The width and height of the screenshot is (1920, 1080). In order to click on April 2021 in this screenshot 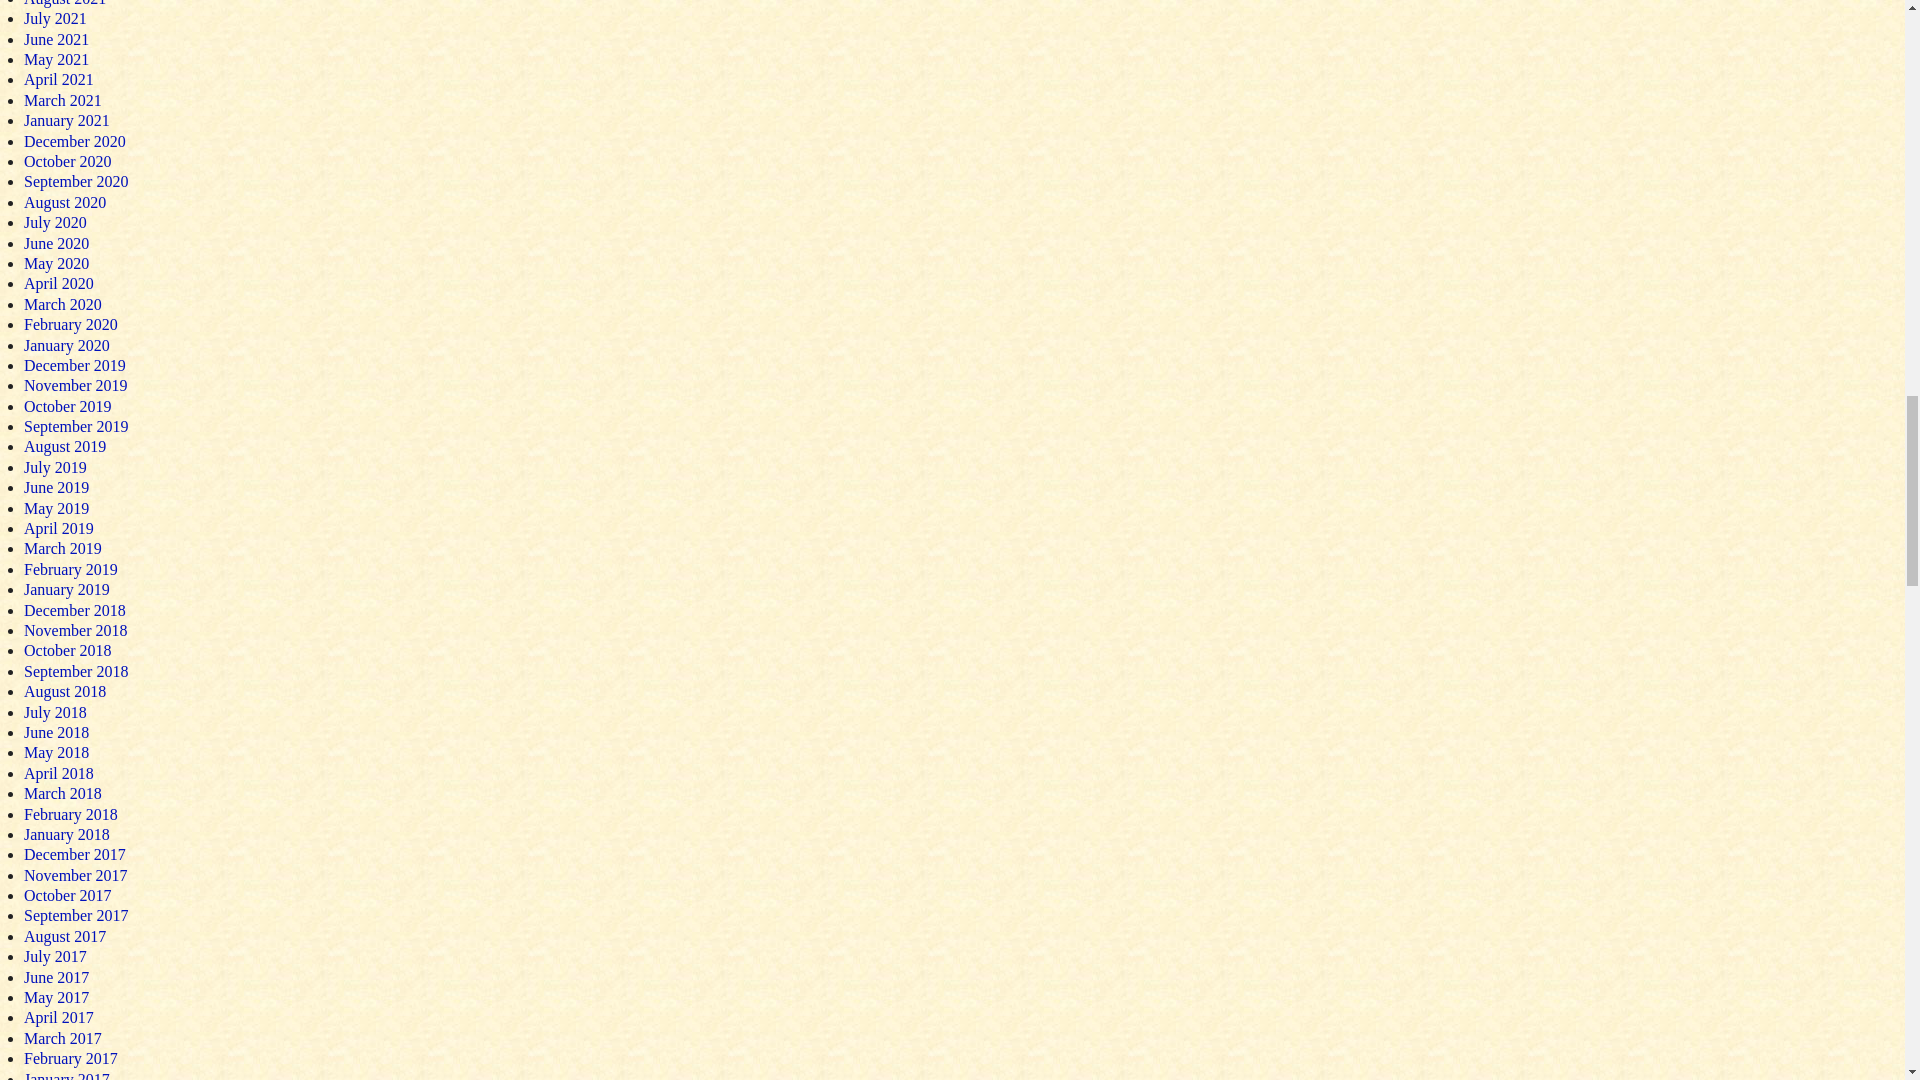, I will do `click(58, 79)`.